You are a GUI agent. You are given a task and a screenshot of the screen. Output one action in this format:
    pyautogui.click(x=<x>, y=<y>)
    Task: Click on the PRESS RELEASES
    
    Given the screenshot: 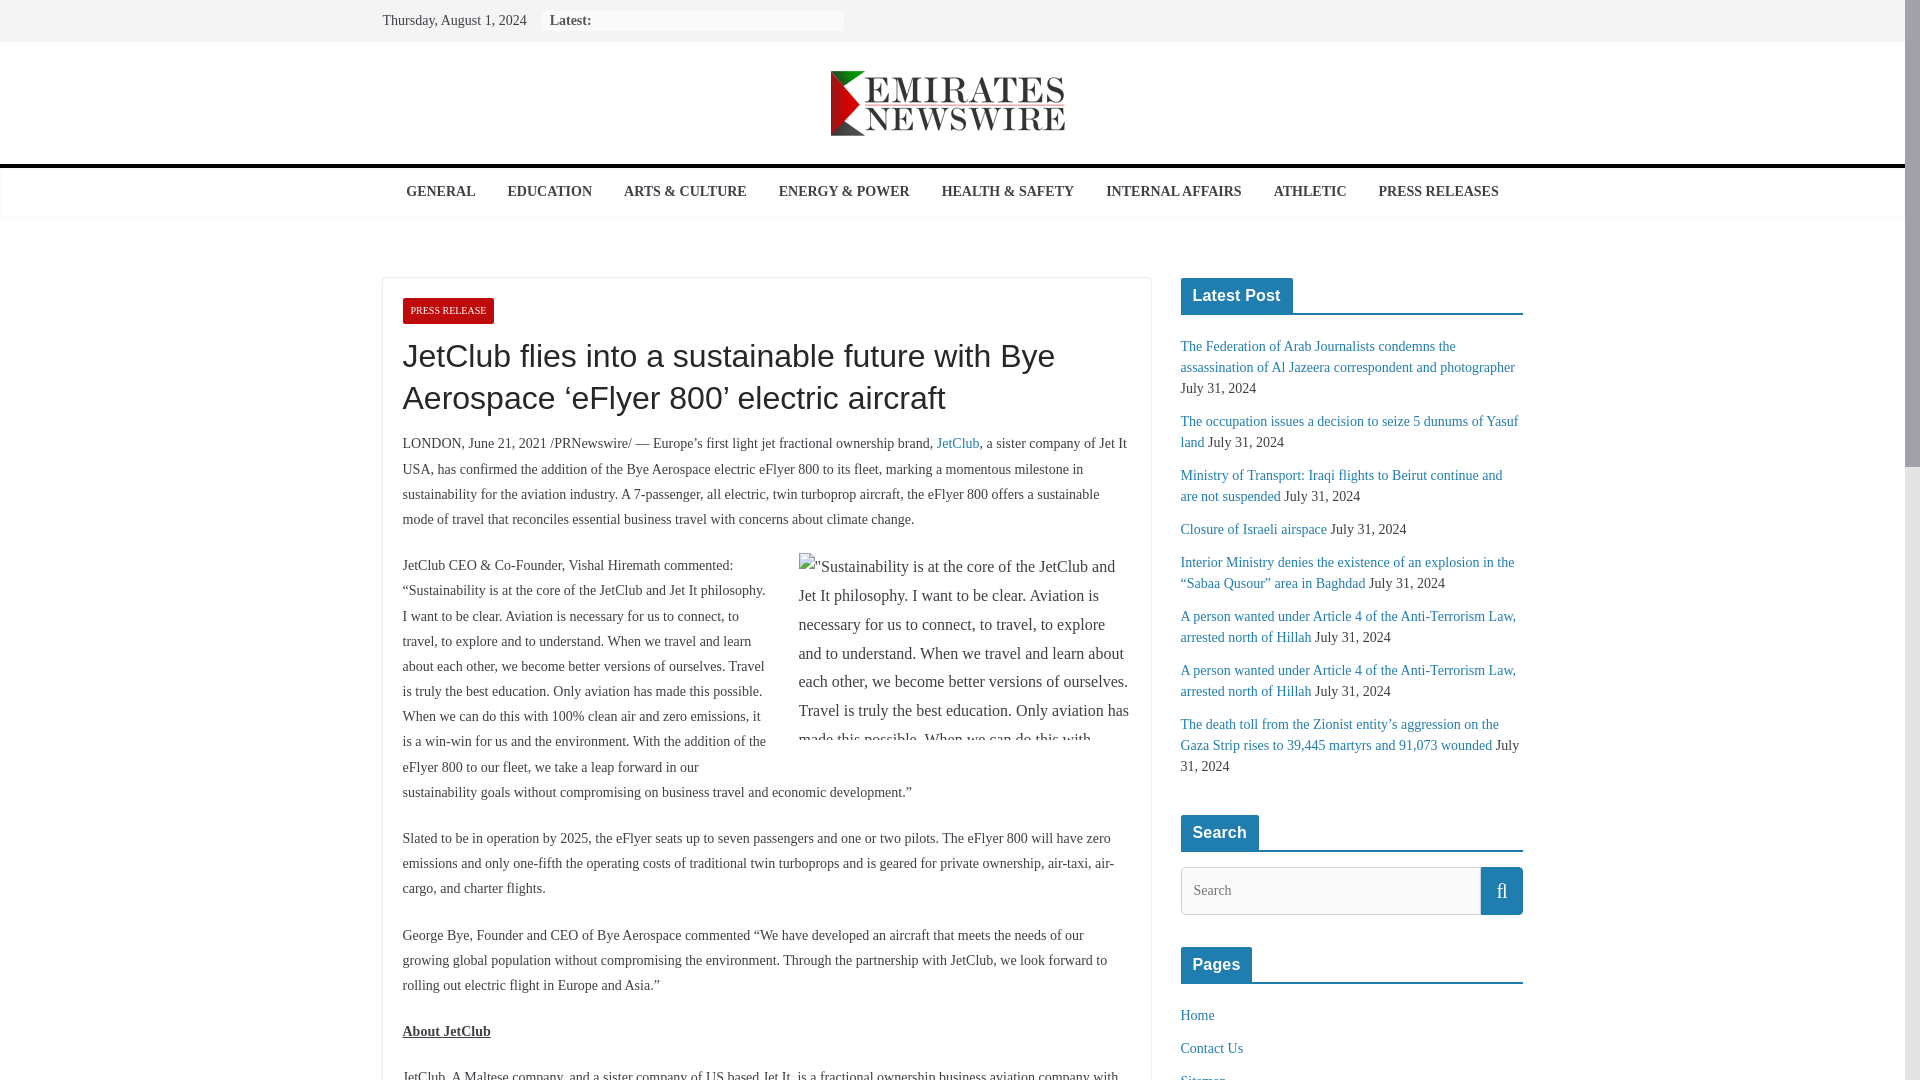 What is the action you would take?
    pyautogui.click(x=1438, y=193)
    